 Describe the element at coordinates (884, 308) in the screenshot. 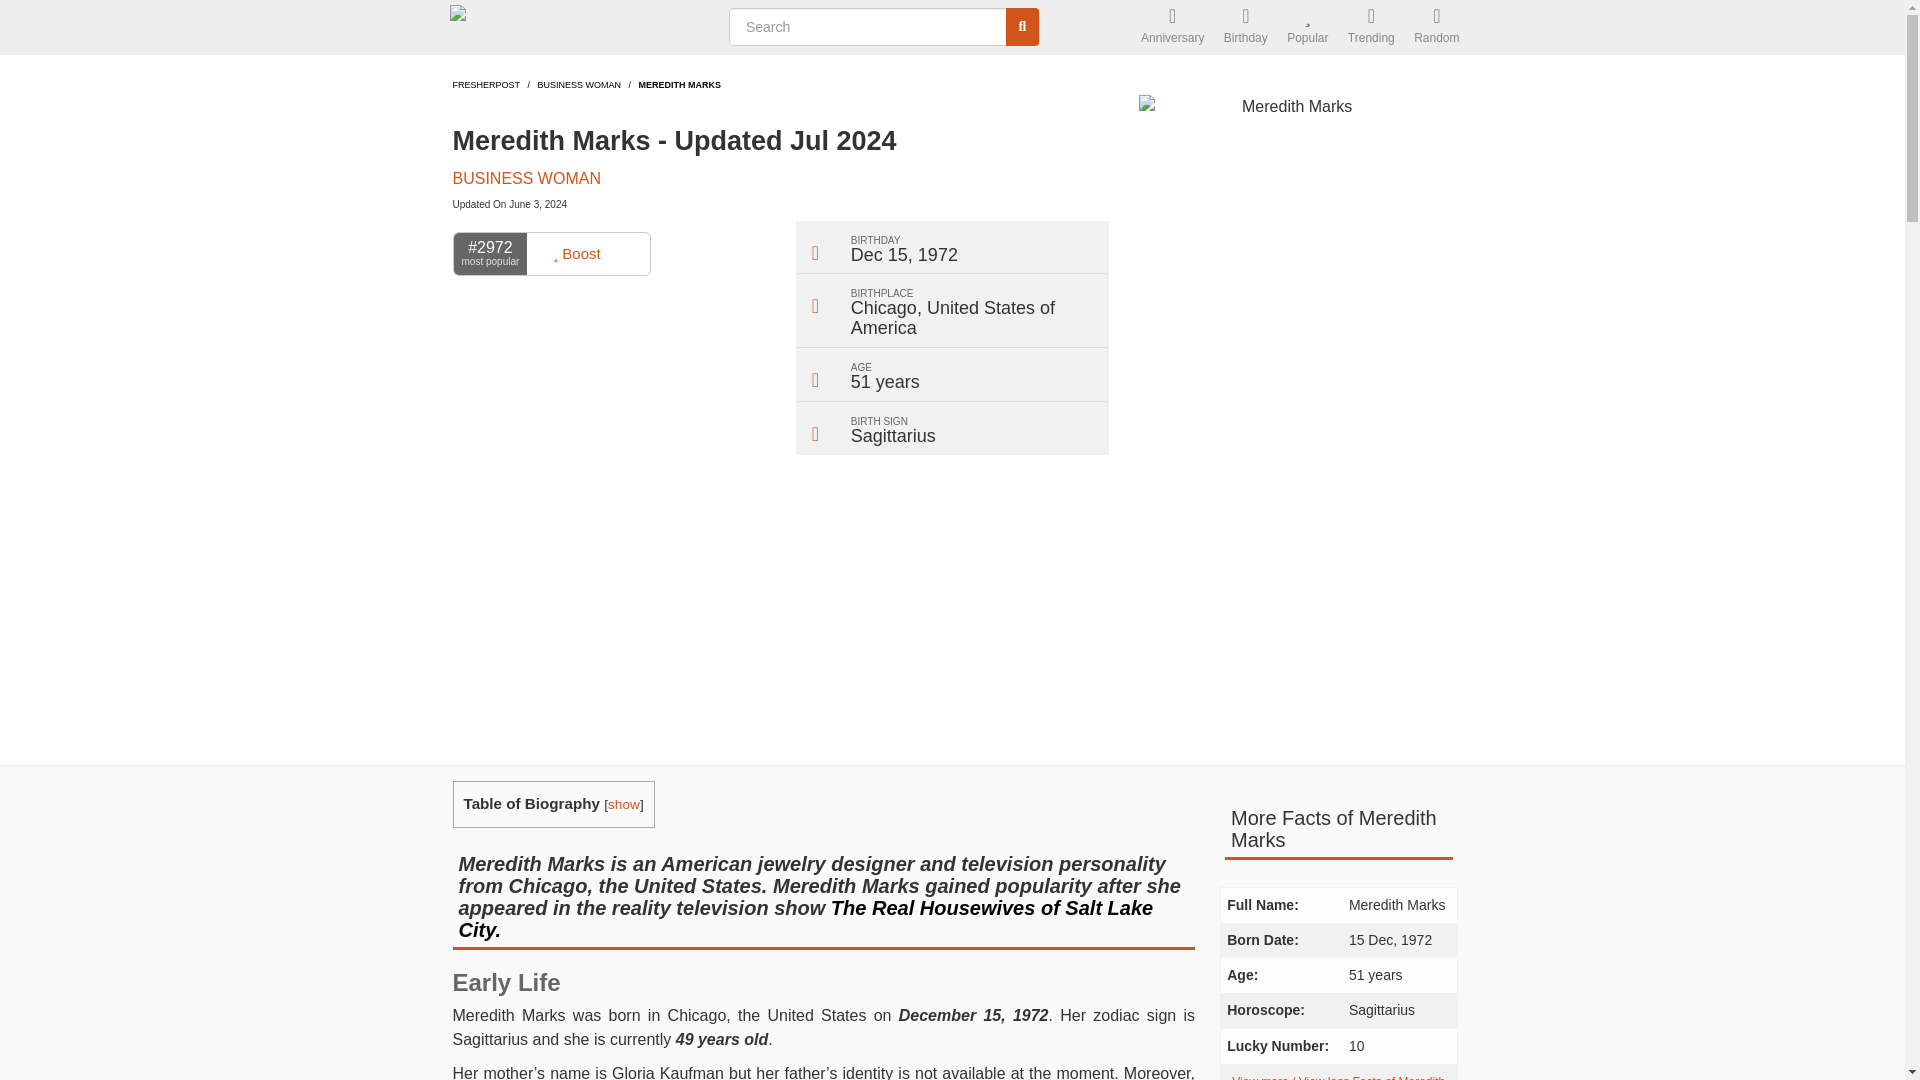

I see `Chicago` at that location.